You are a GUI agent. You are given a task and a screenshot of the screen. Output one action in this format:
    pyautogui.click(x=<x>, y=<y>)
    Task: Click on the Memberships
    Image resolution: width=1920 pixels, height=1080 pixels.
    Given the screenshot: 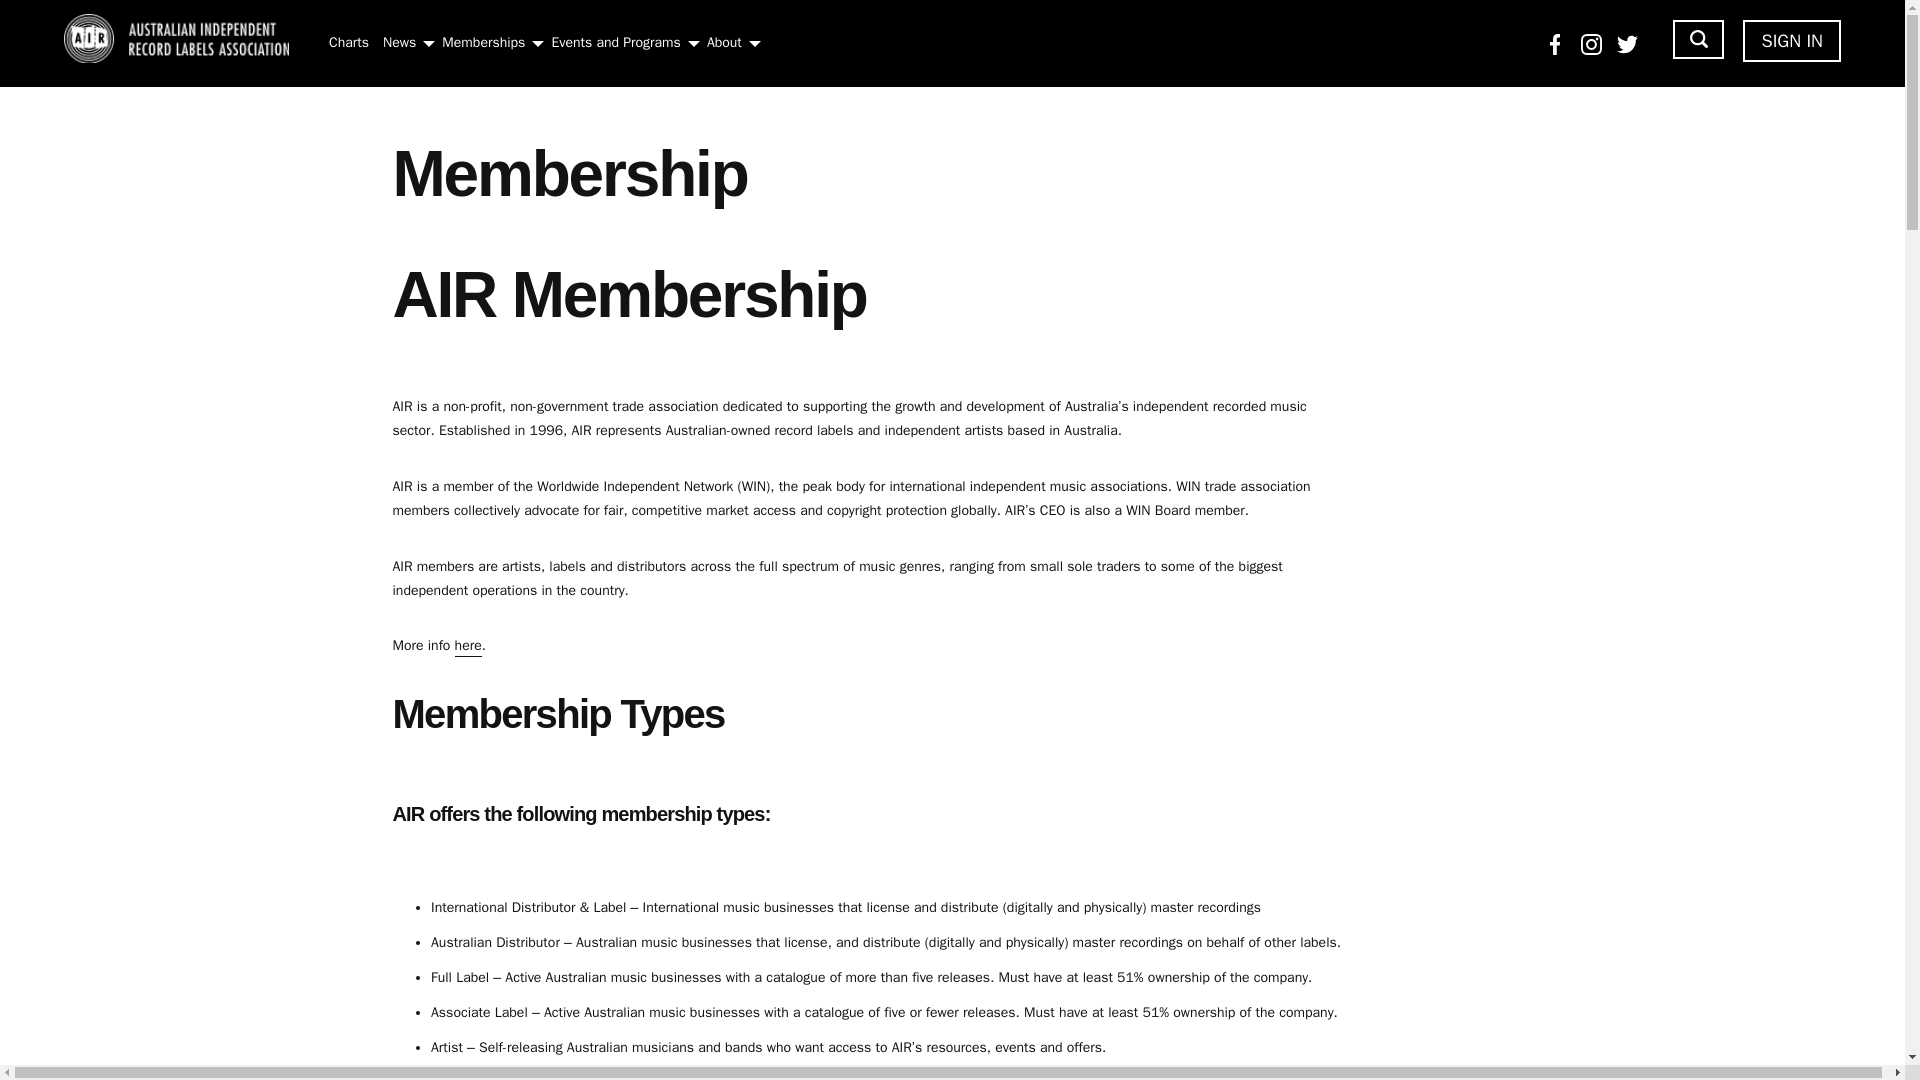 What is the action you would take?
    pyautogui.click(x=482, y=42)
    